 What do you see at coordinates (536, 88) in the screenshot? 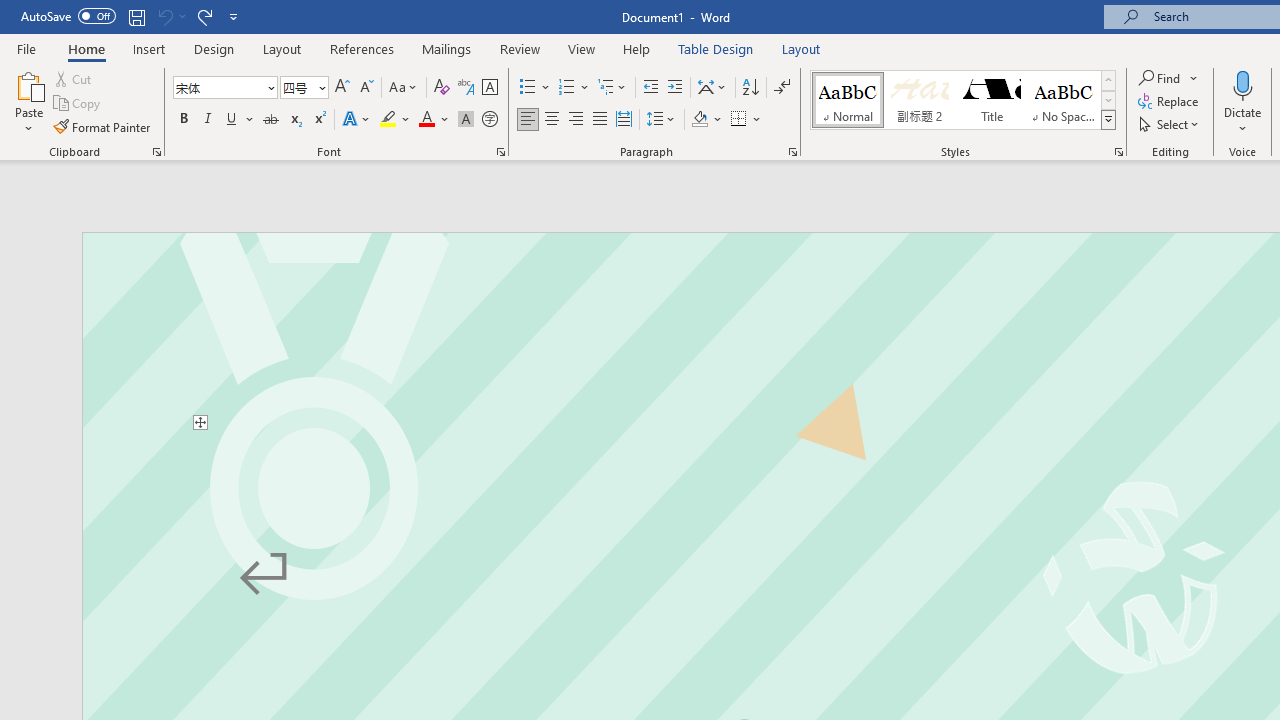
I see `Bullets` at bounding box center [536, 88].